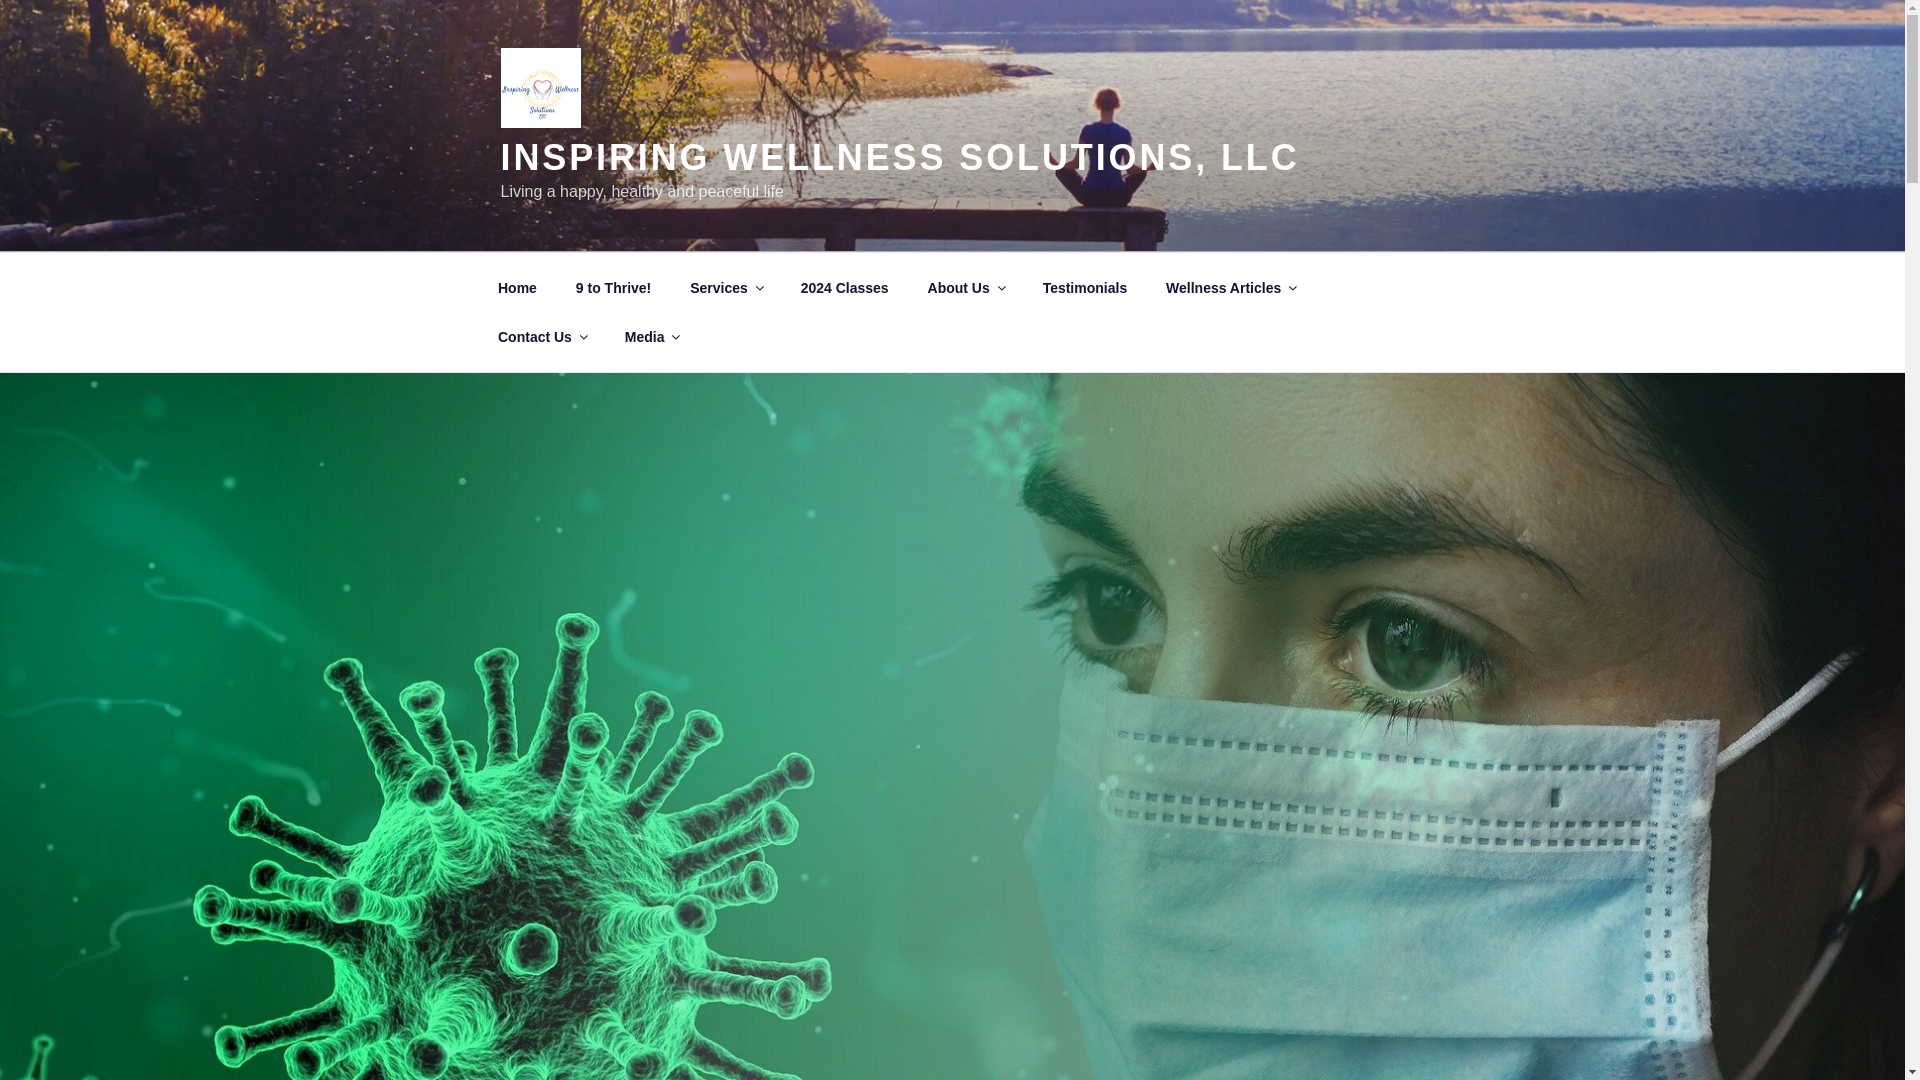  What do you see at coordinates (966, 288) in the screenshot?
I see `About Us` at bounding box center [966, 288].